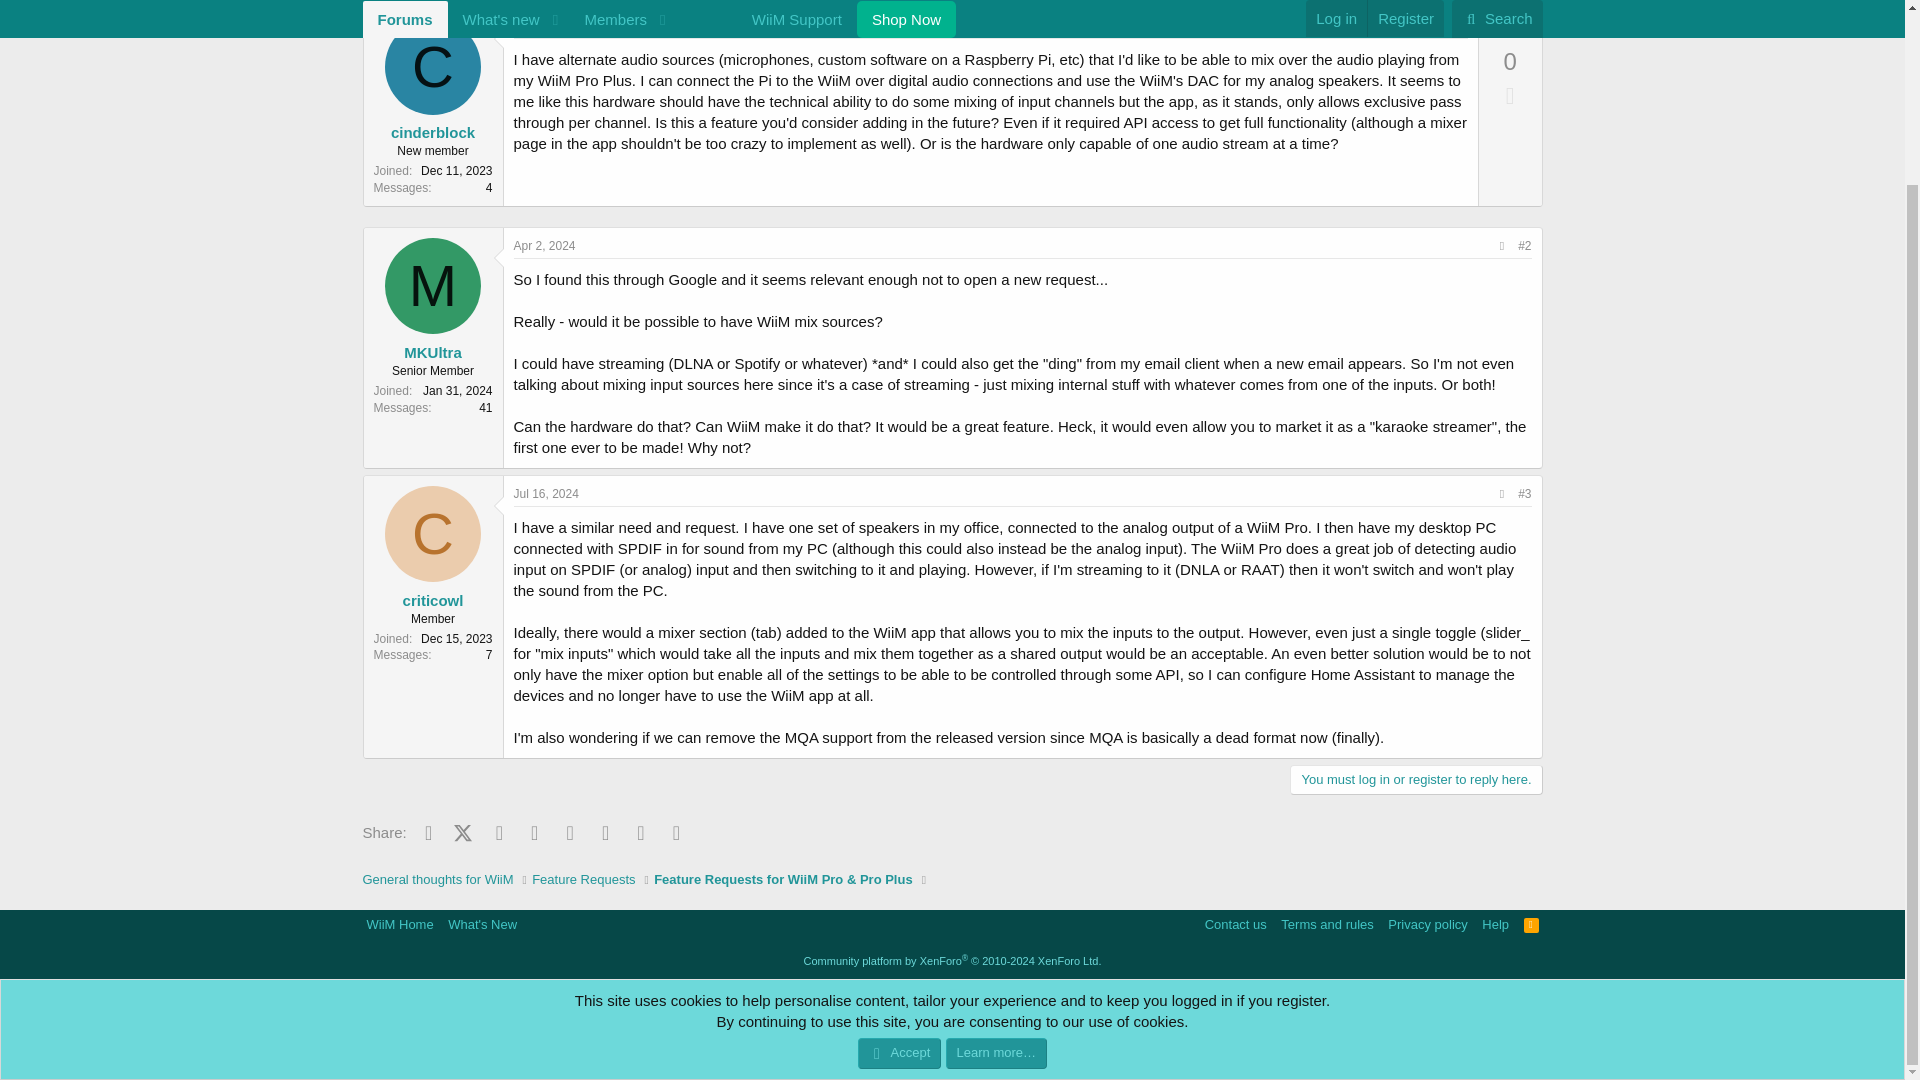 The width and height of the screenshot is (1920, 1080). I want to click on Dec 11, 2023 at 1:05 PM, so click(550, 26).